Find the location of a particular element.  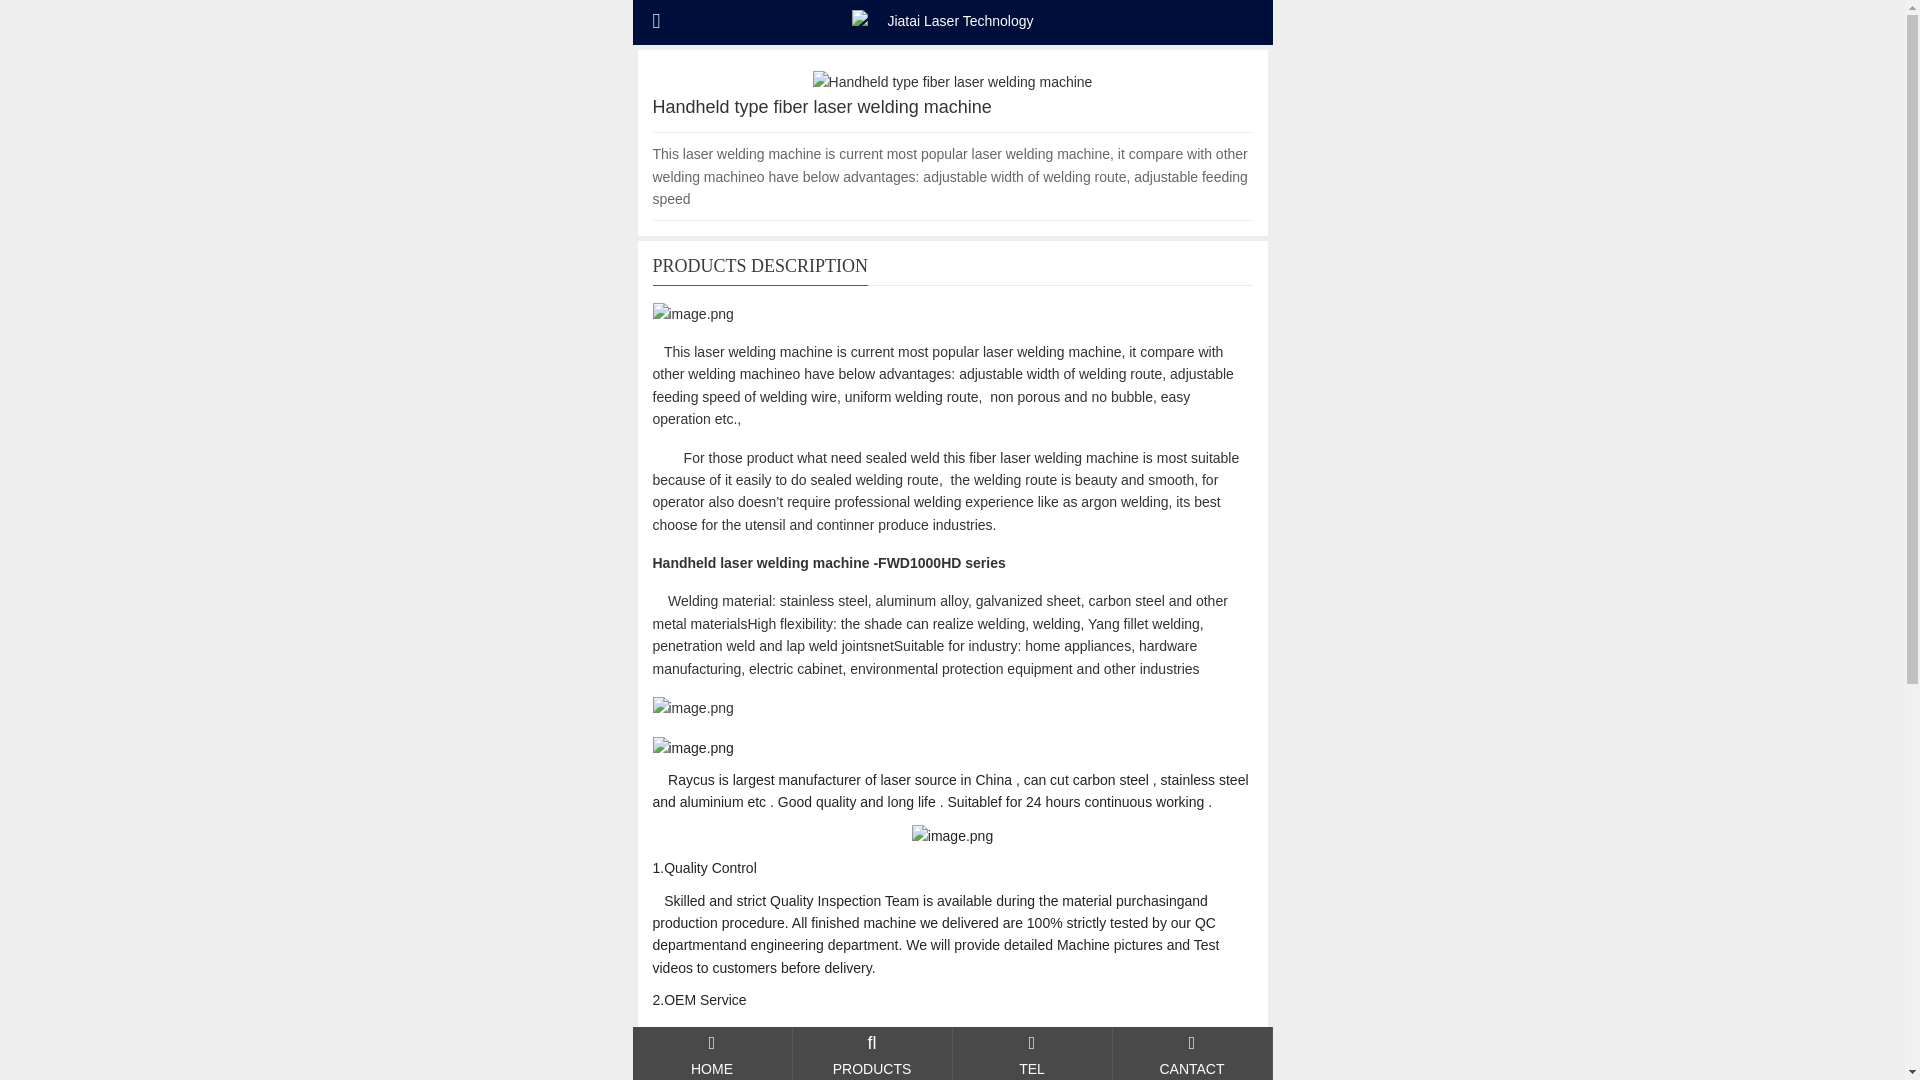

1661329749903237.png is located at coordinates (692, 748).